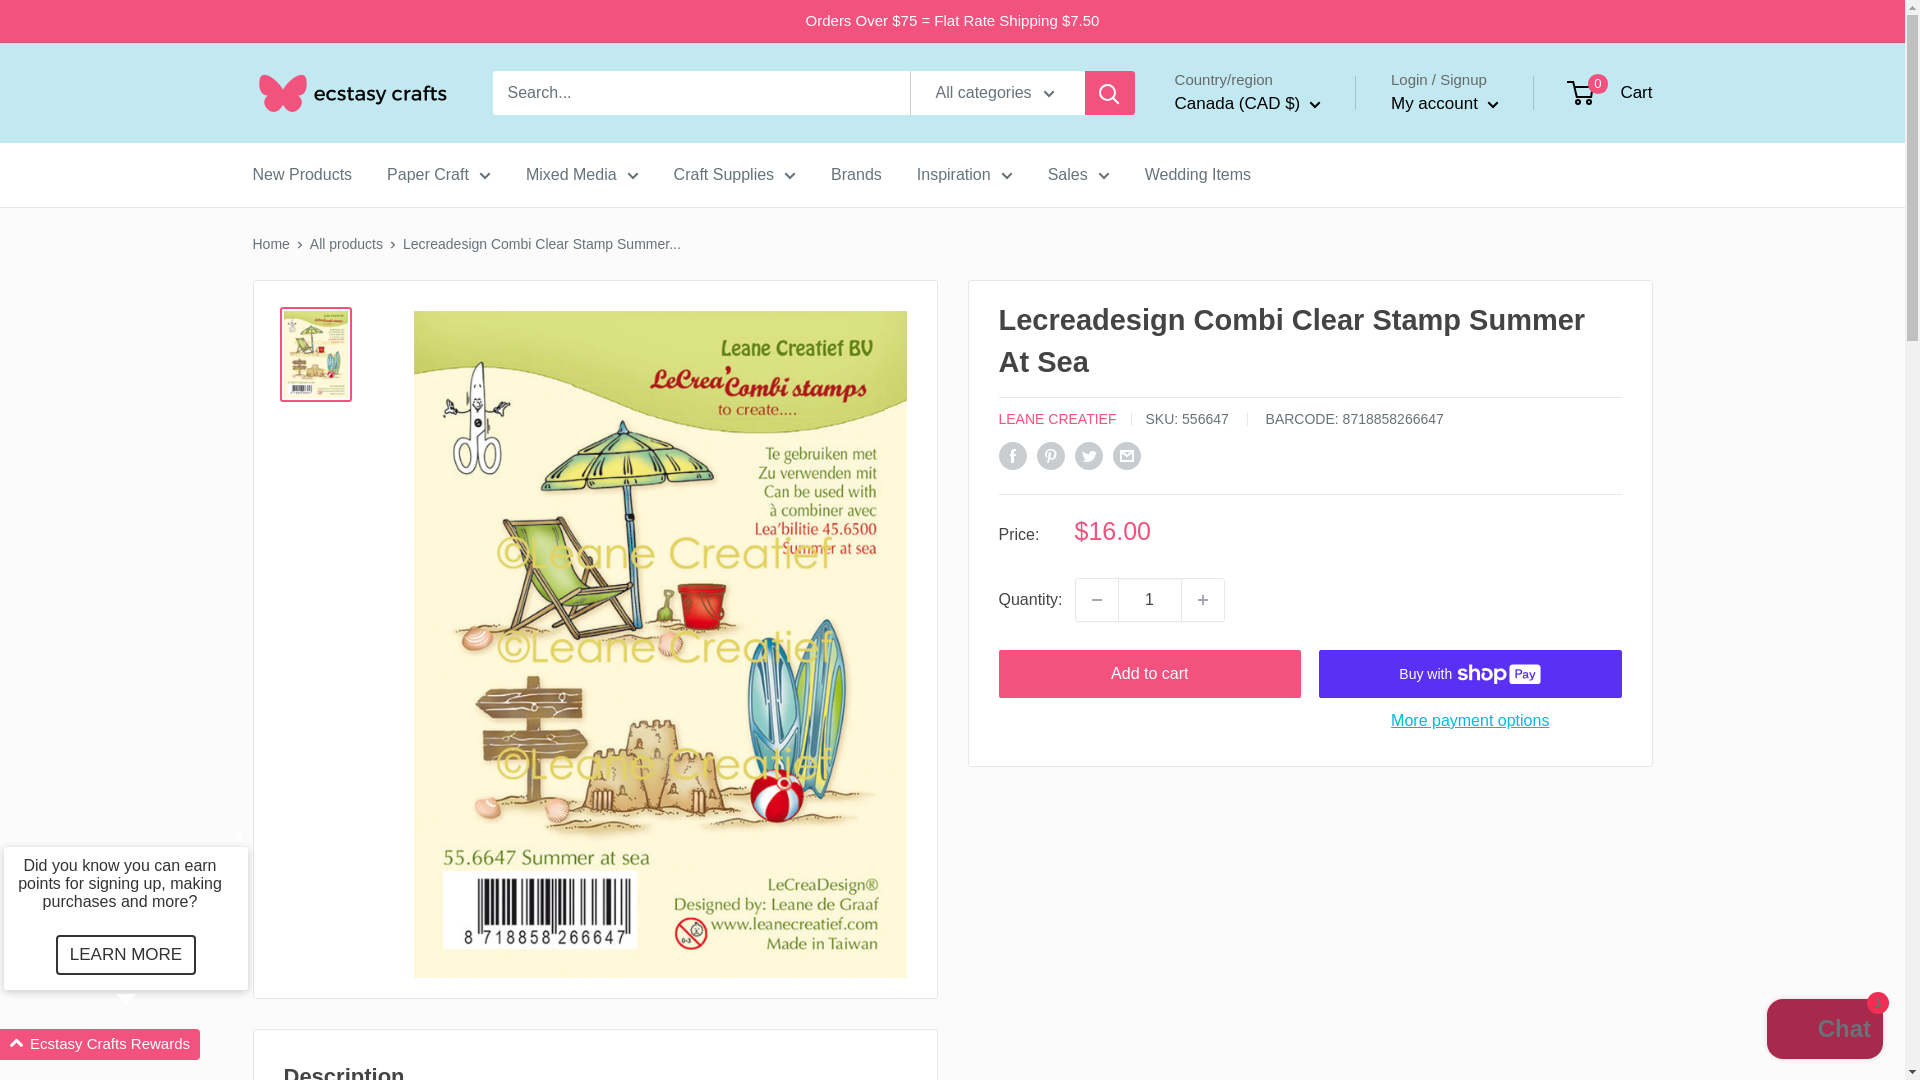 The height and width of the screenshot is (1080, 1920). I want to click on Decrease quantity by 1, so click(1096, 600).